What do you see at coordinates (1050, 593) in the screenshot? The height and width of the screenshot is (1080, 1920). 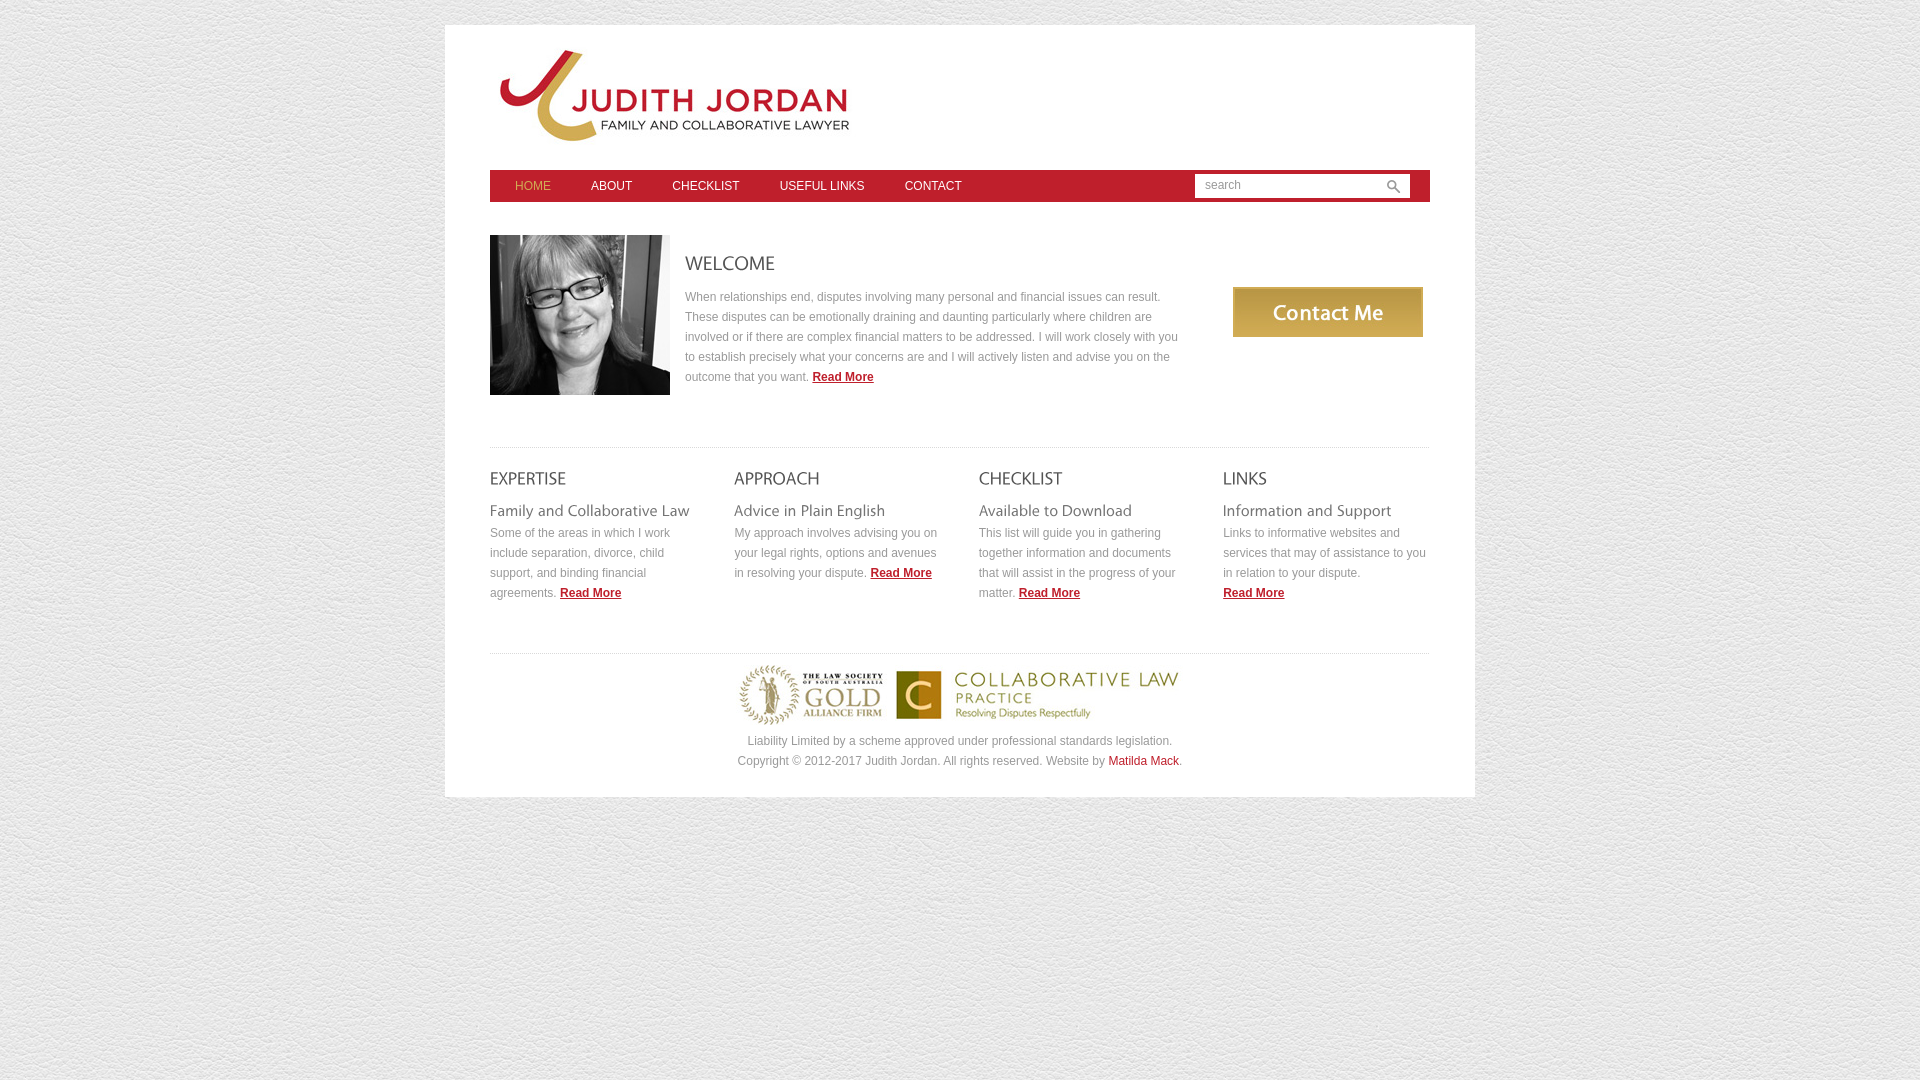 I see `Read More` at bounding box center [1050, 593].